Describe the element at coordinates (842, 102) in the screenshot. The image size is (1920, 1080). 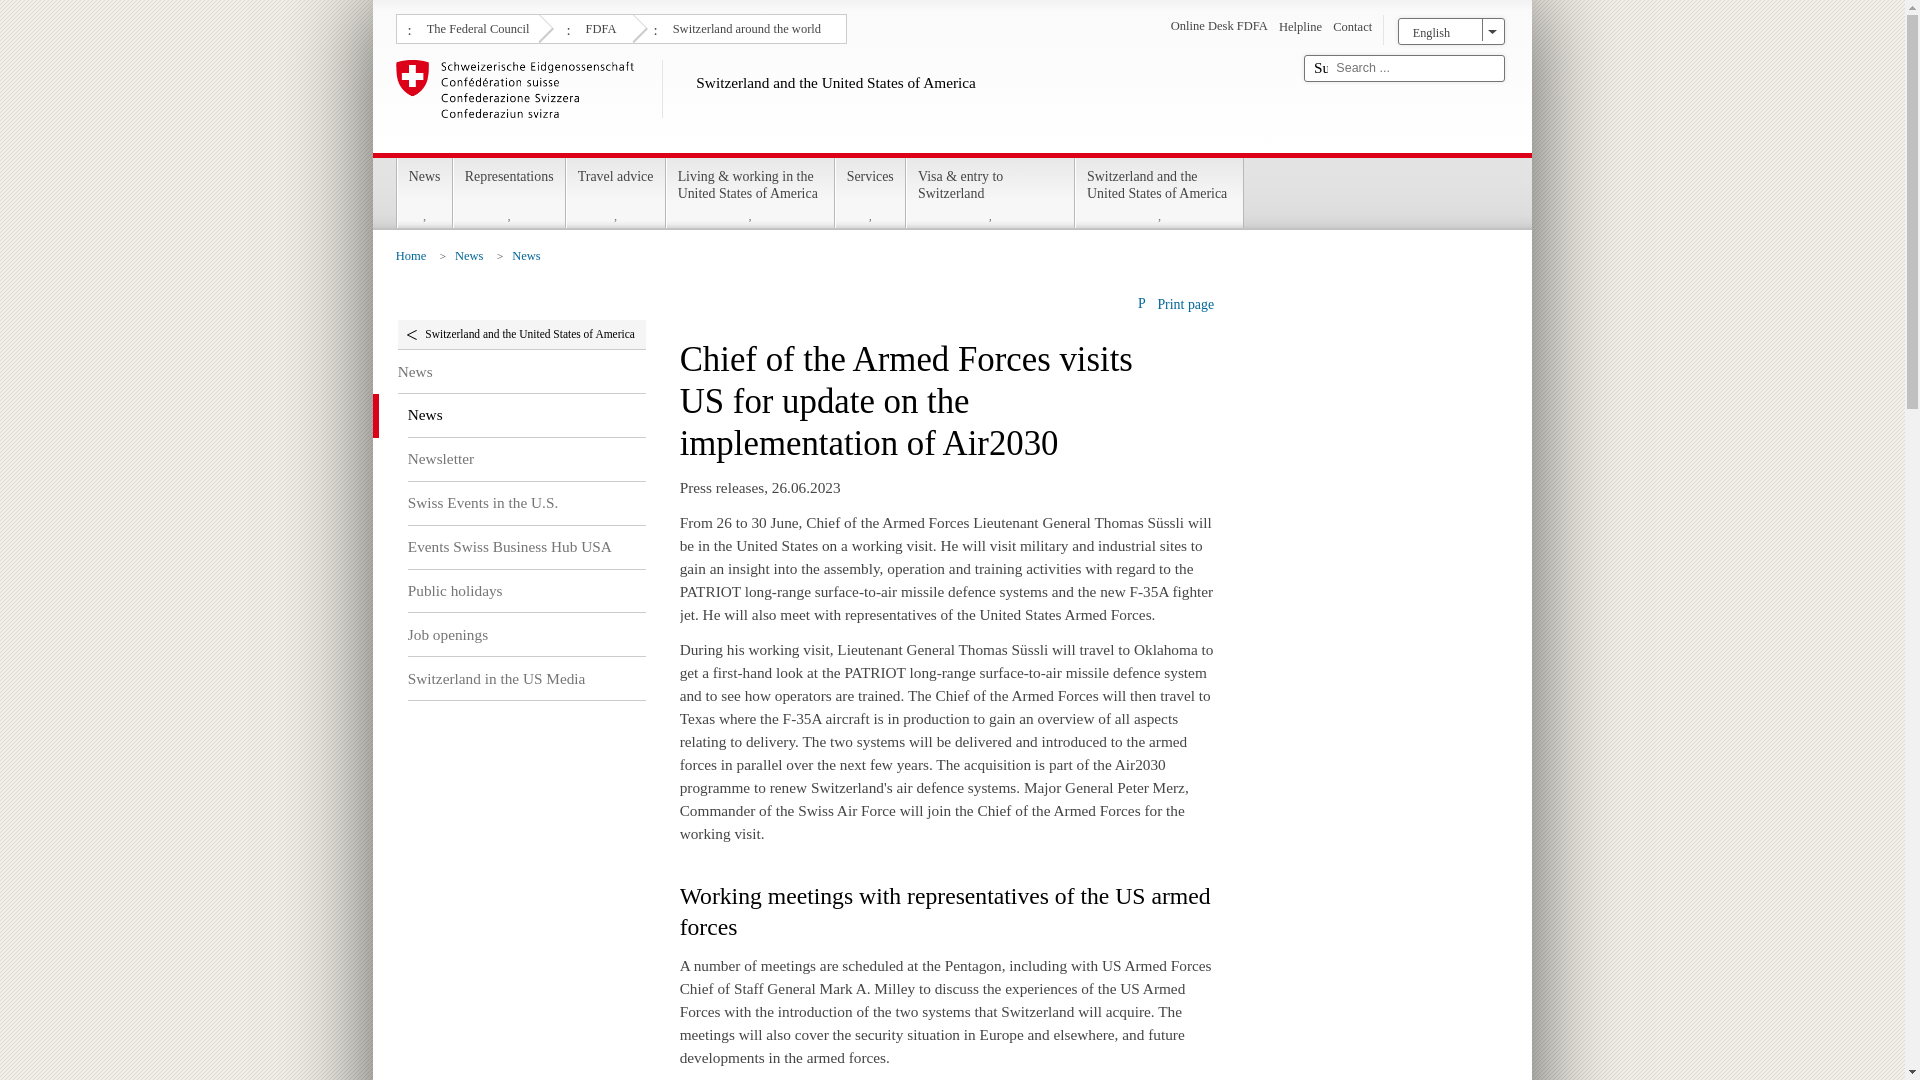
I see `Switzerland and the United States of America` at that location.